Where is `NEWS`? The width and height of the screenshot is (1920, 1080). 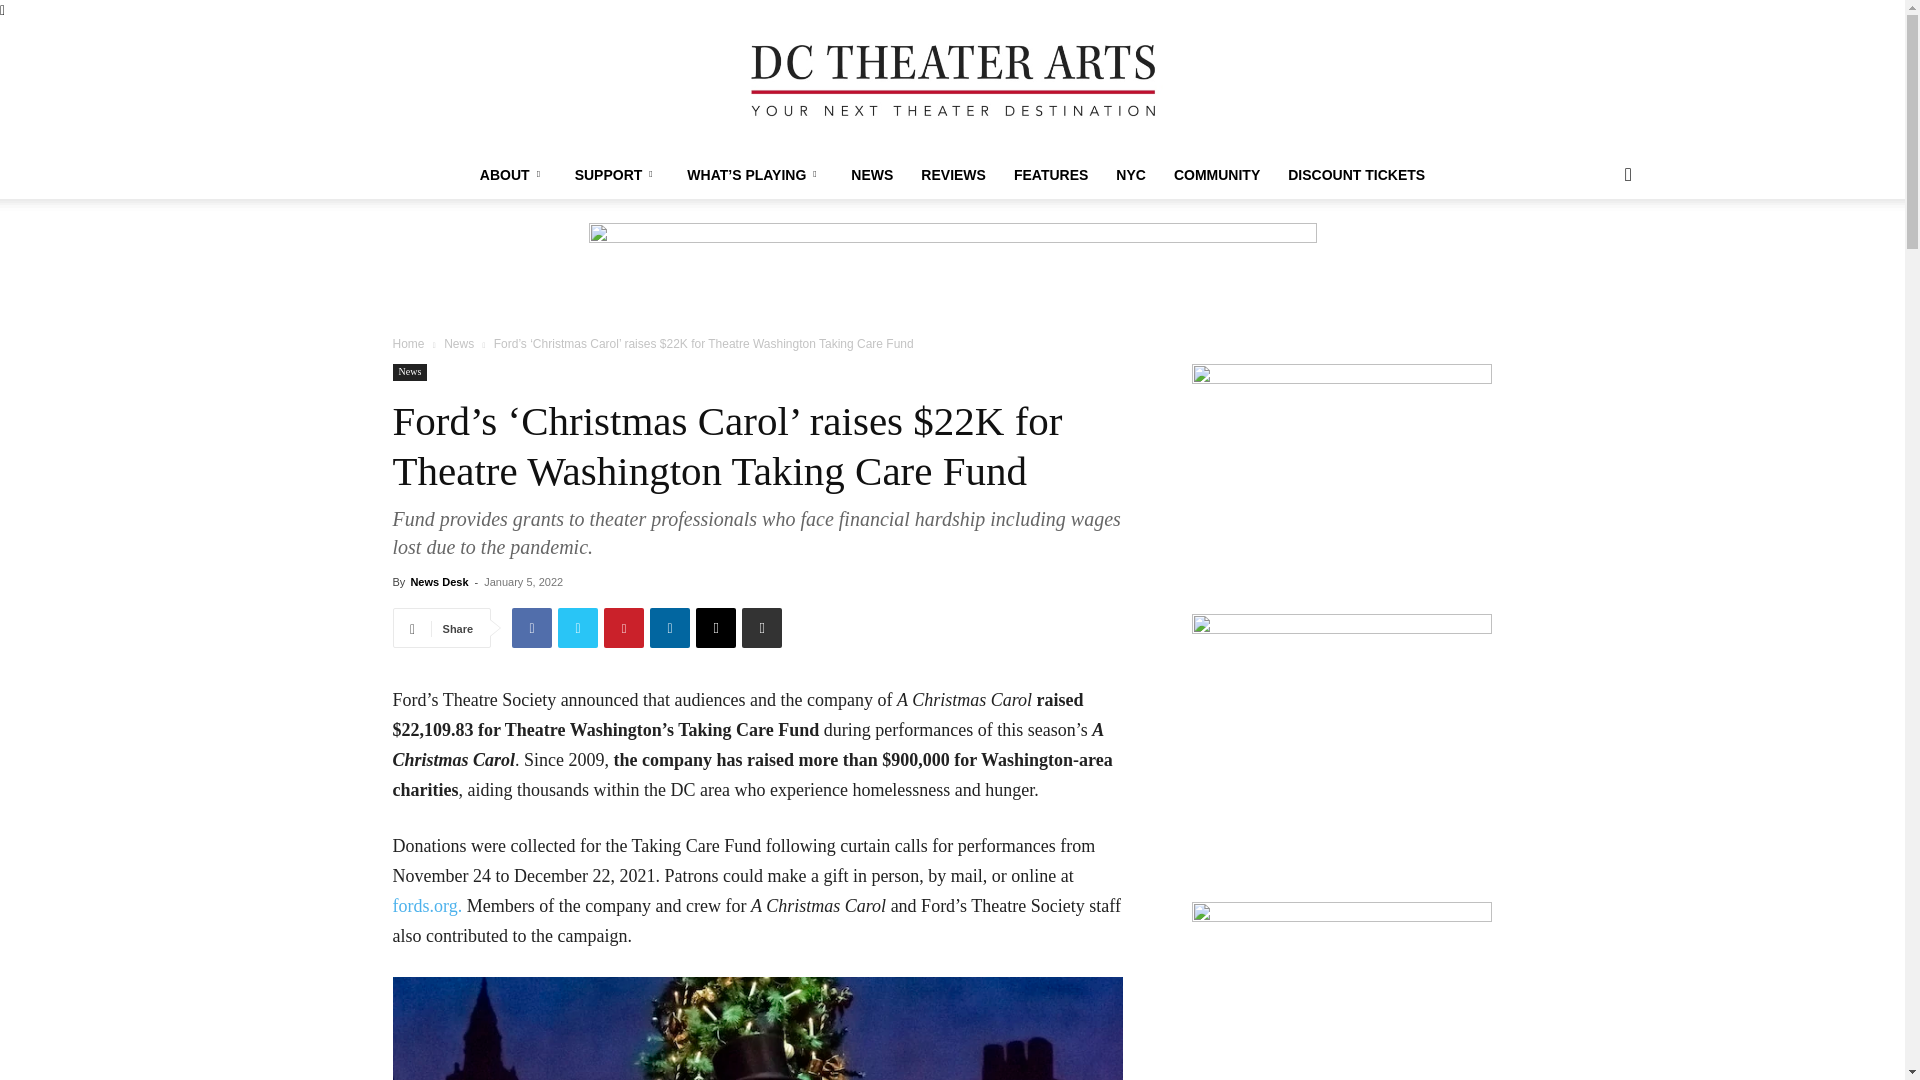
NEWS is located at coordinates (872, 174).